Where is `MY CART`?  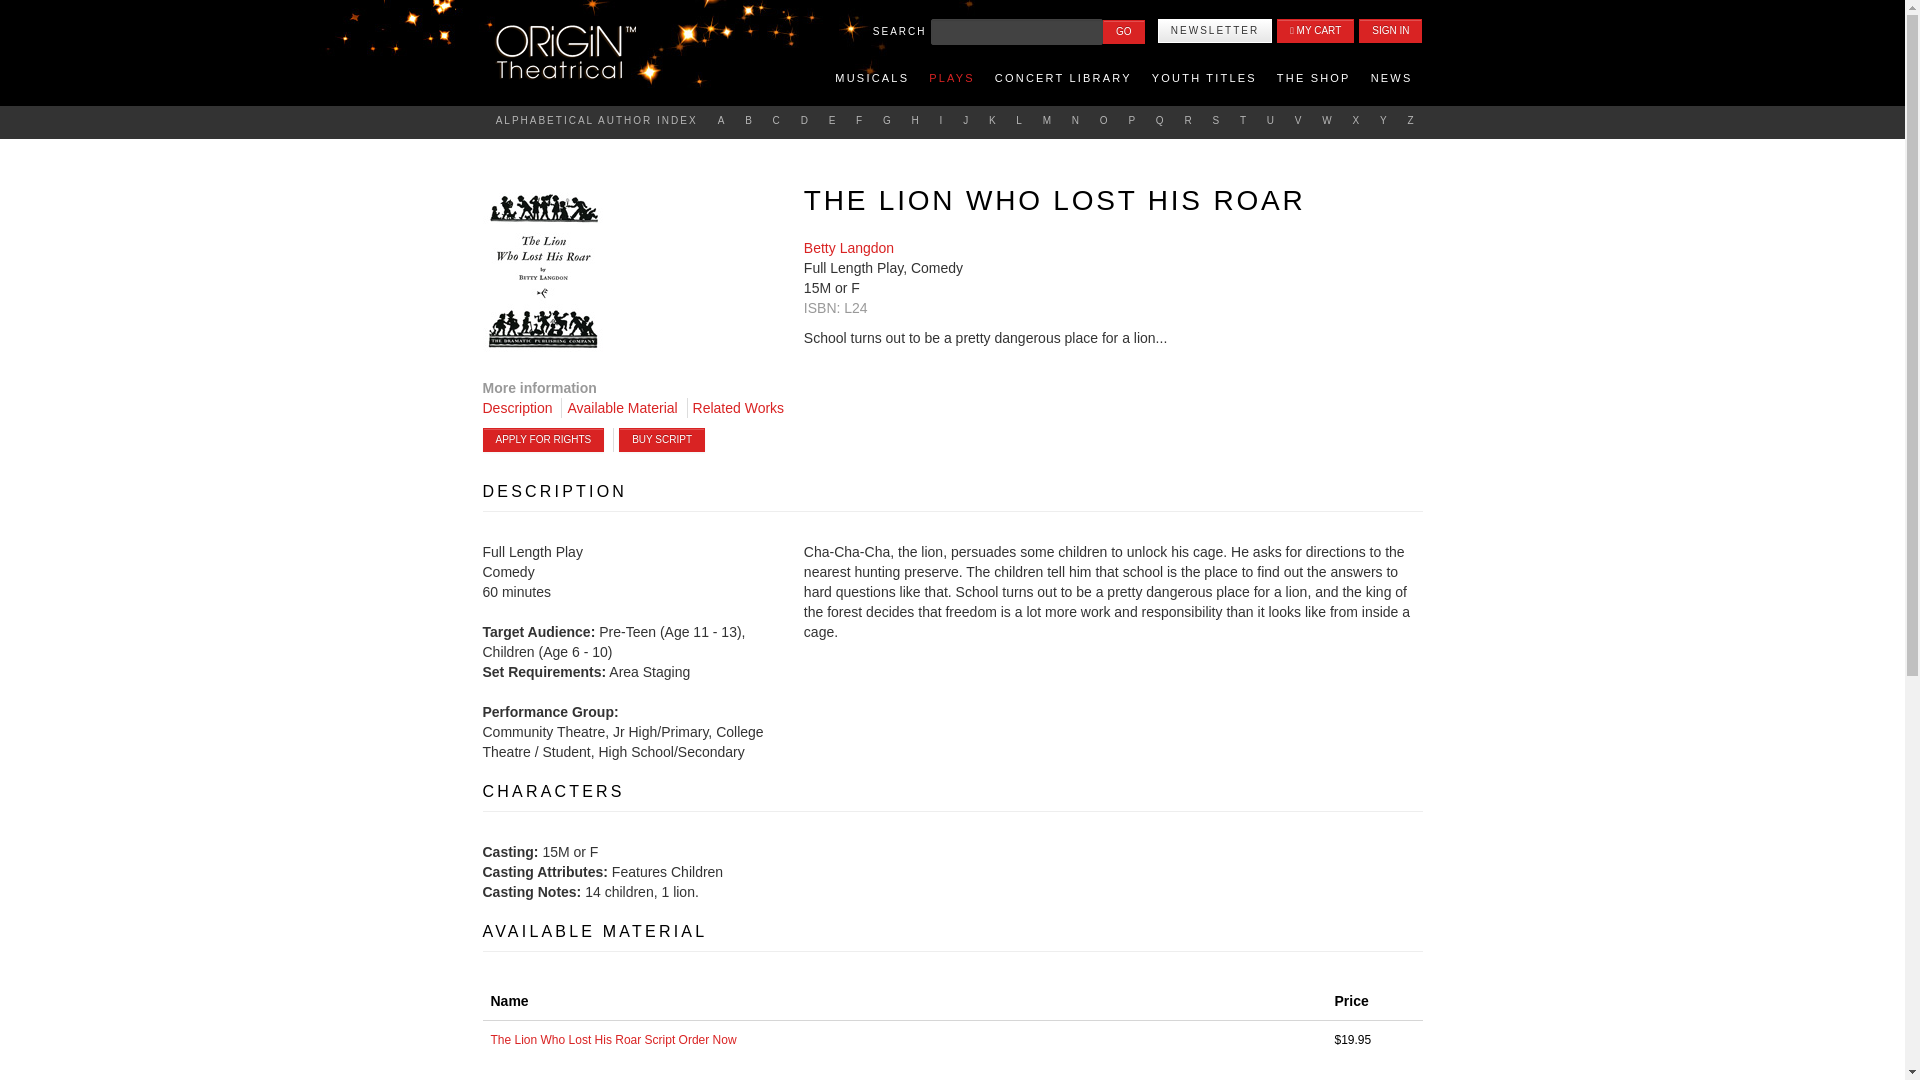 MY CART is located at coordinates (1314, 31).